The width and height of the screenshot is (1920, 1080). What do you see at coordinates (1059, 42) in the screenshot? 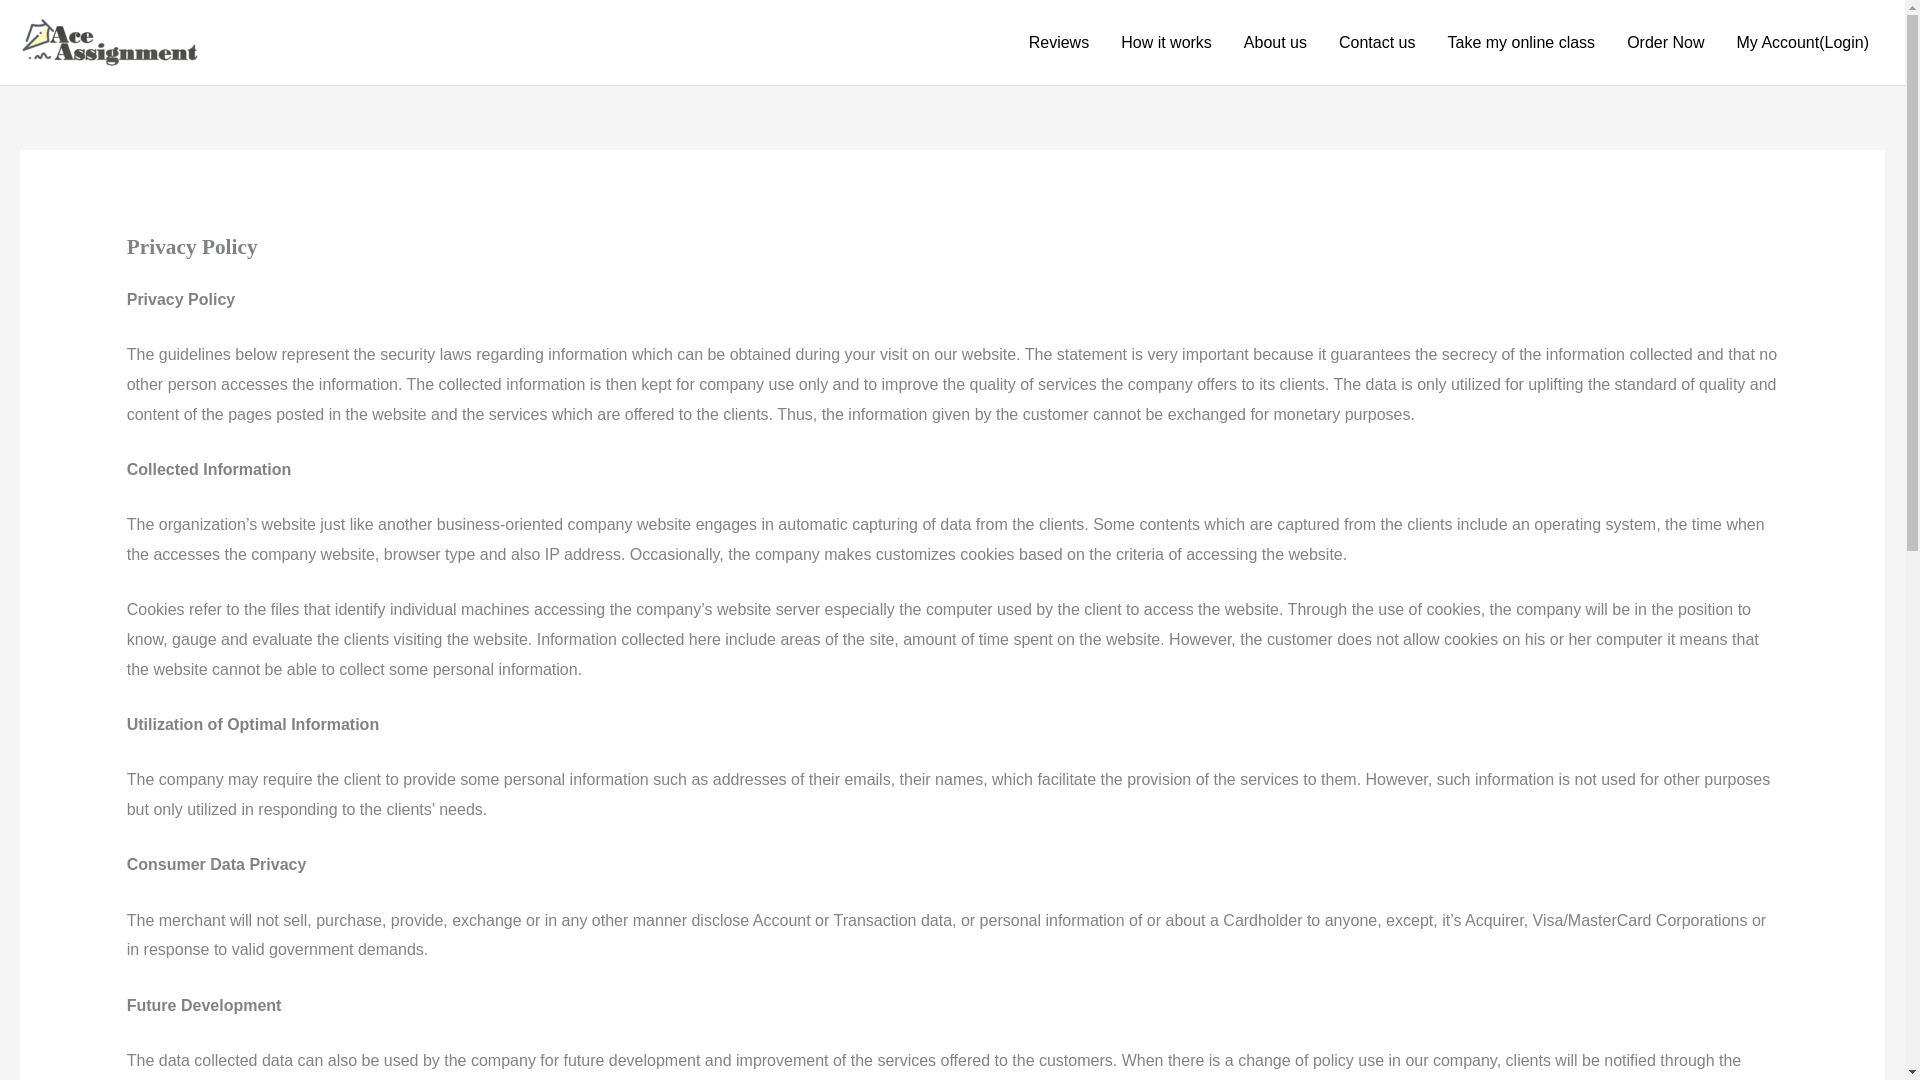
I see `Reviews` at bounding box center [1059, 42].